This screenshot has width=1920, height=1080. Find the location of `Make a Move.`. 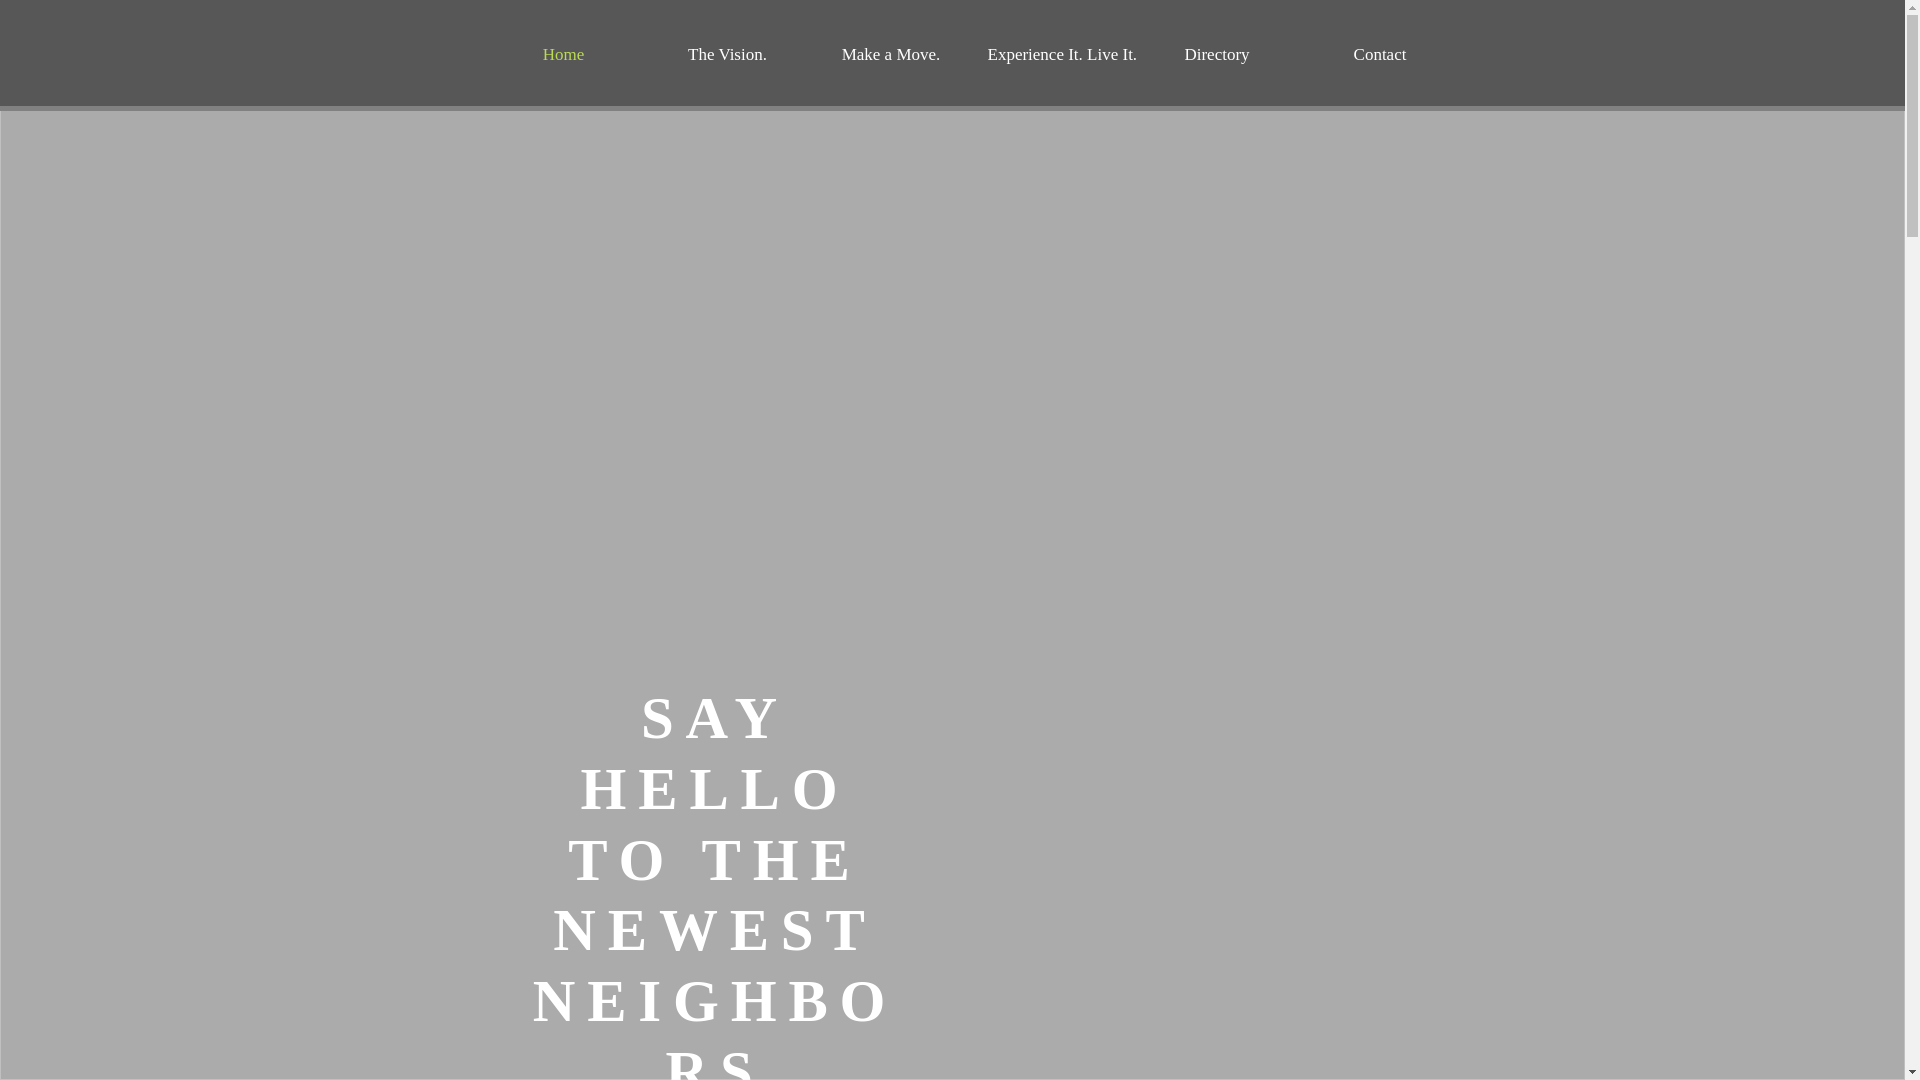

Make a Move. is located at coordinates (892, 54).